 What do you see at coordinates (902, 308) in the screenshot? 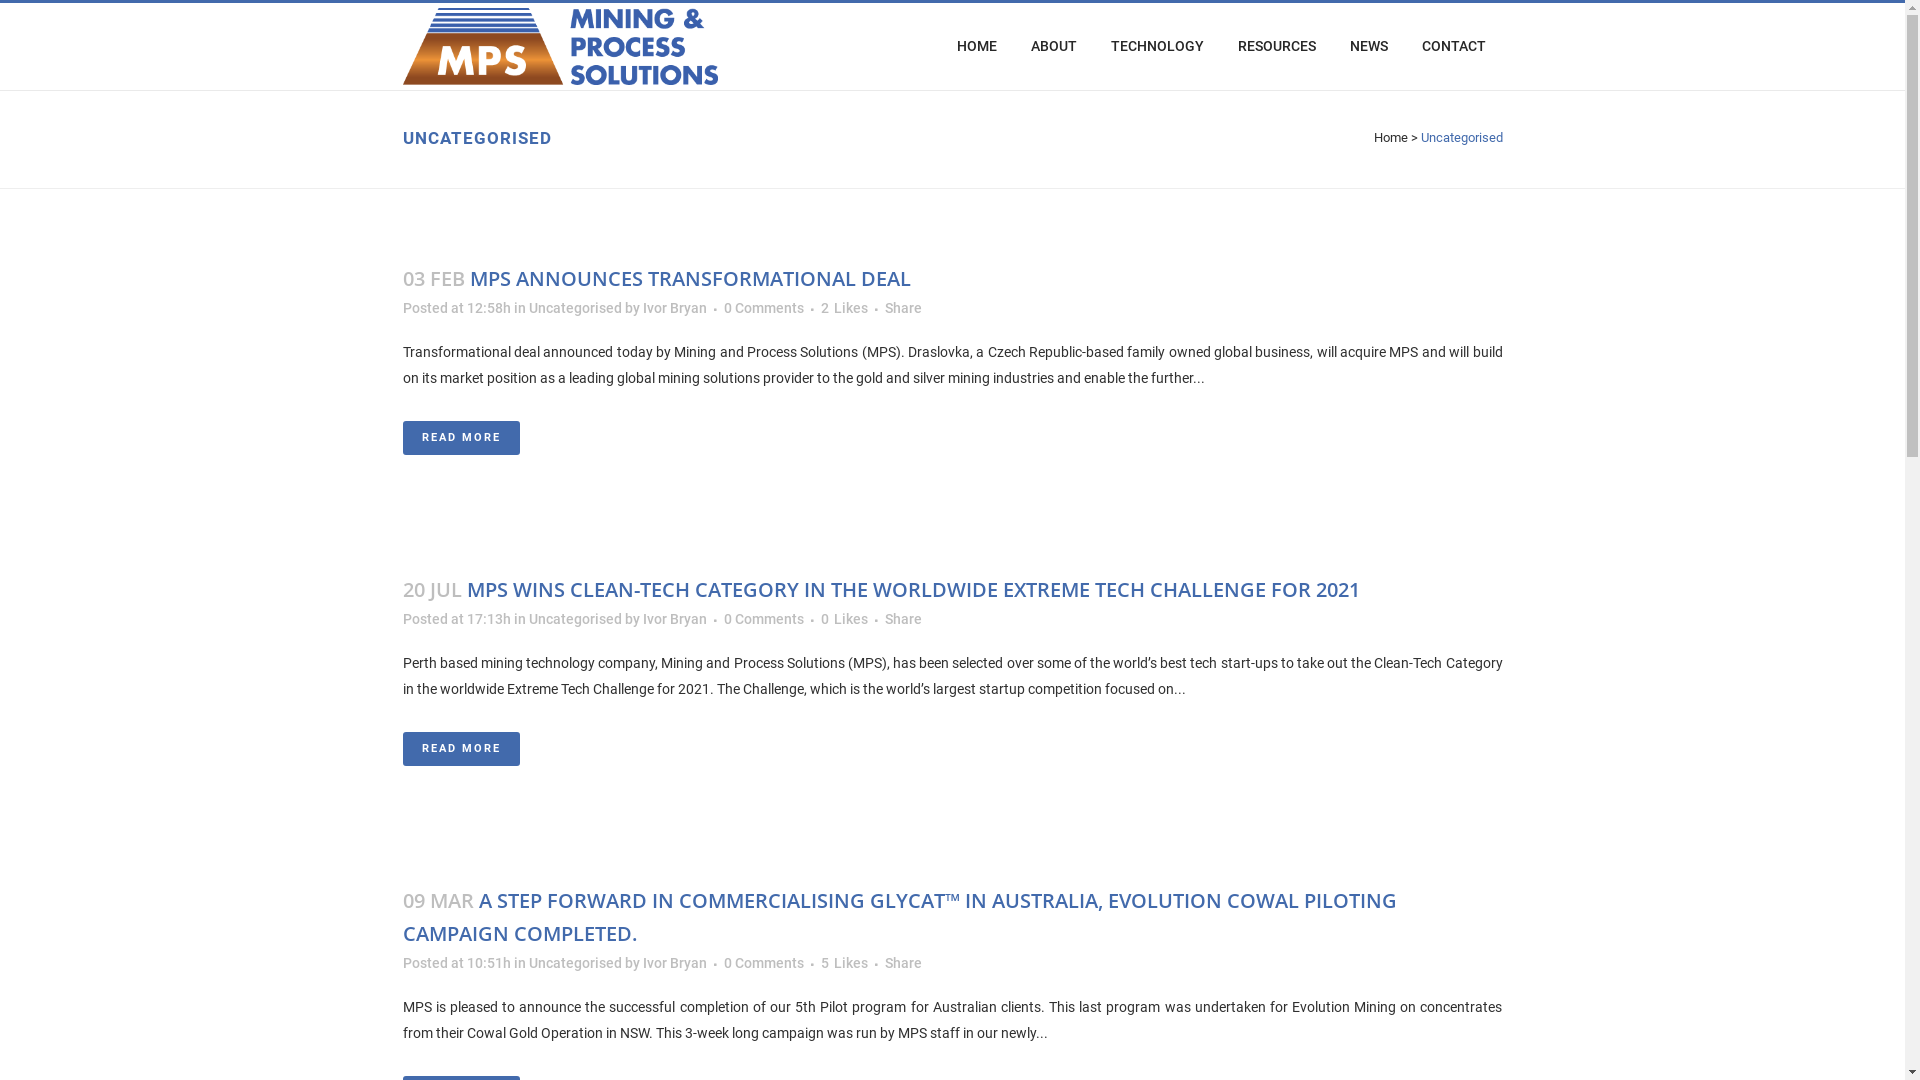
I see `Share` at bounding box center [902, 308].